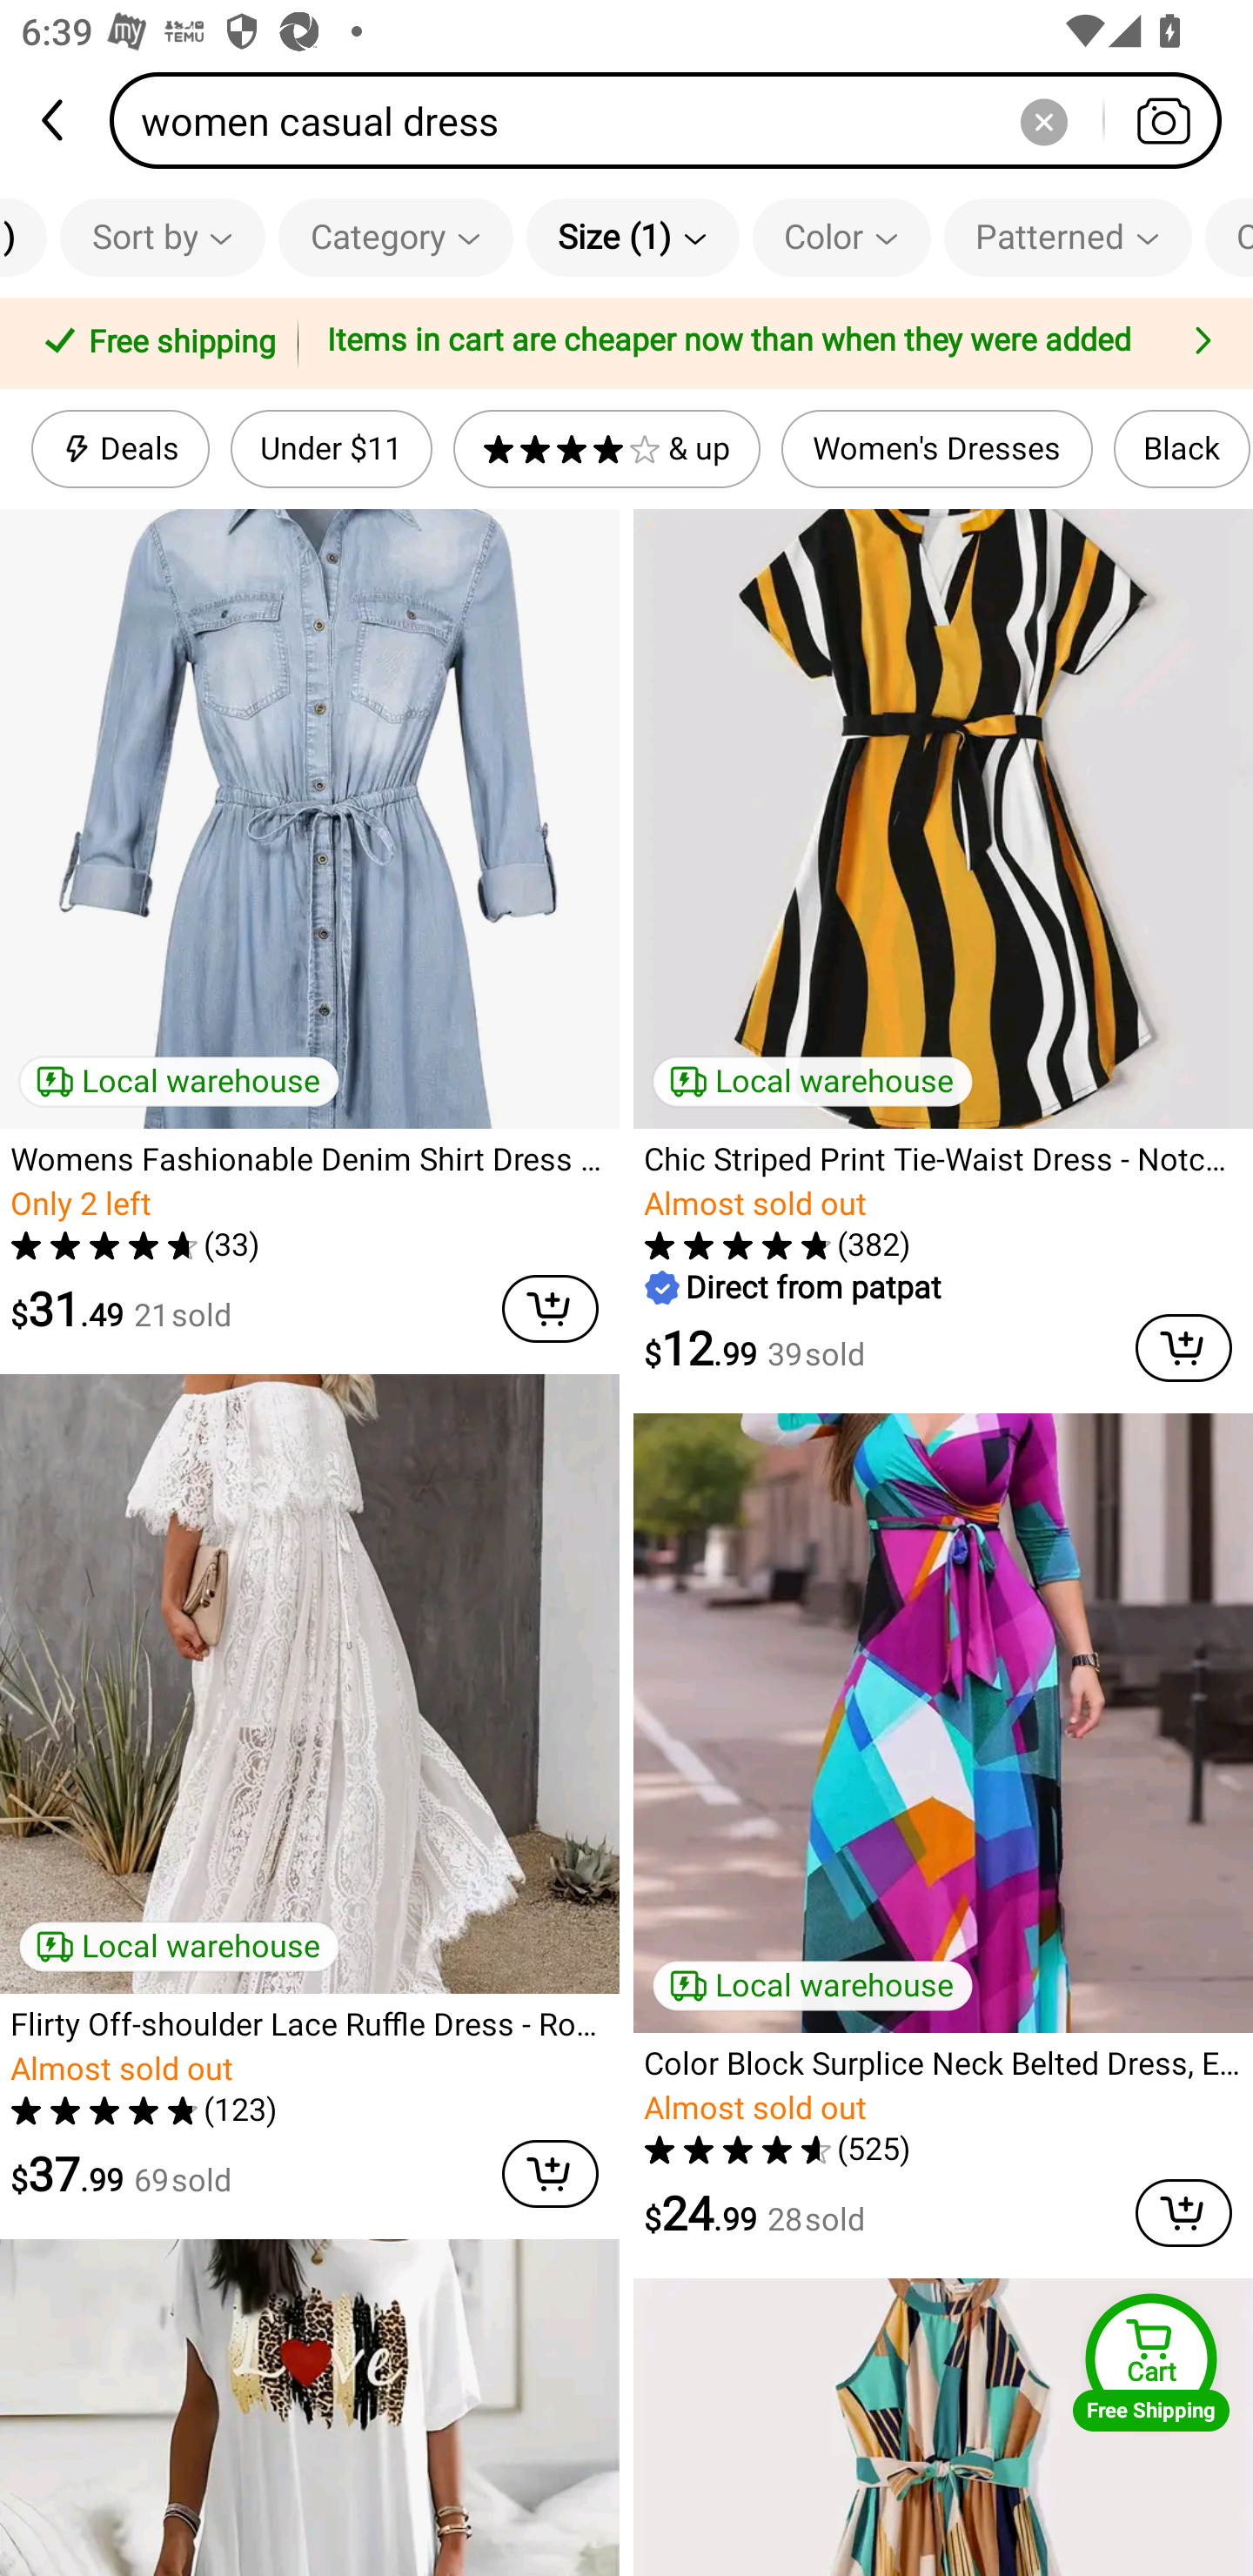  What do you see at coordinates (163, 237) in the screenshot?
I see `Sort by` at bounding box center [163, 237].